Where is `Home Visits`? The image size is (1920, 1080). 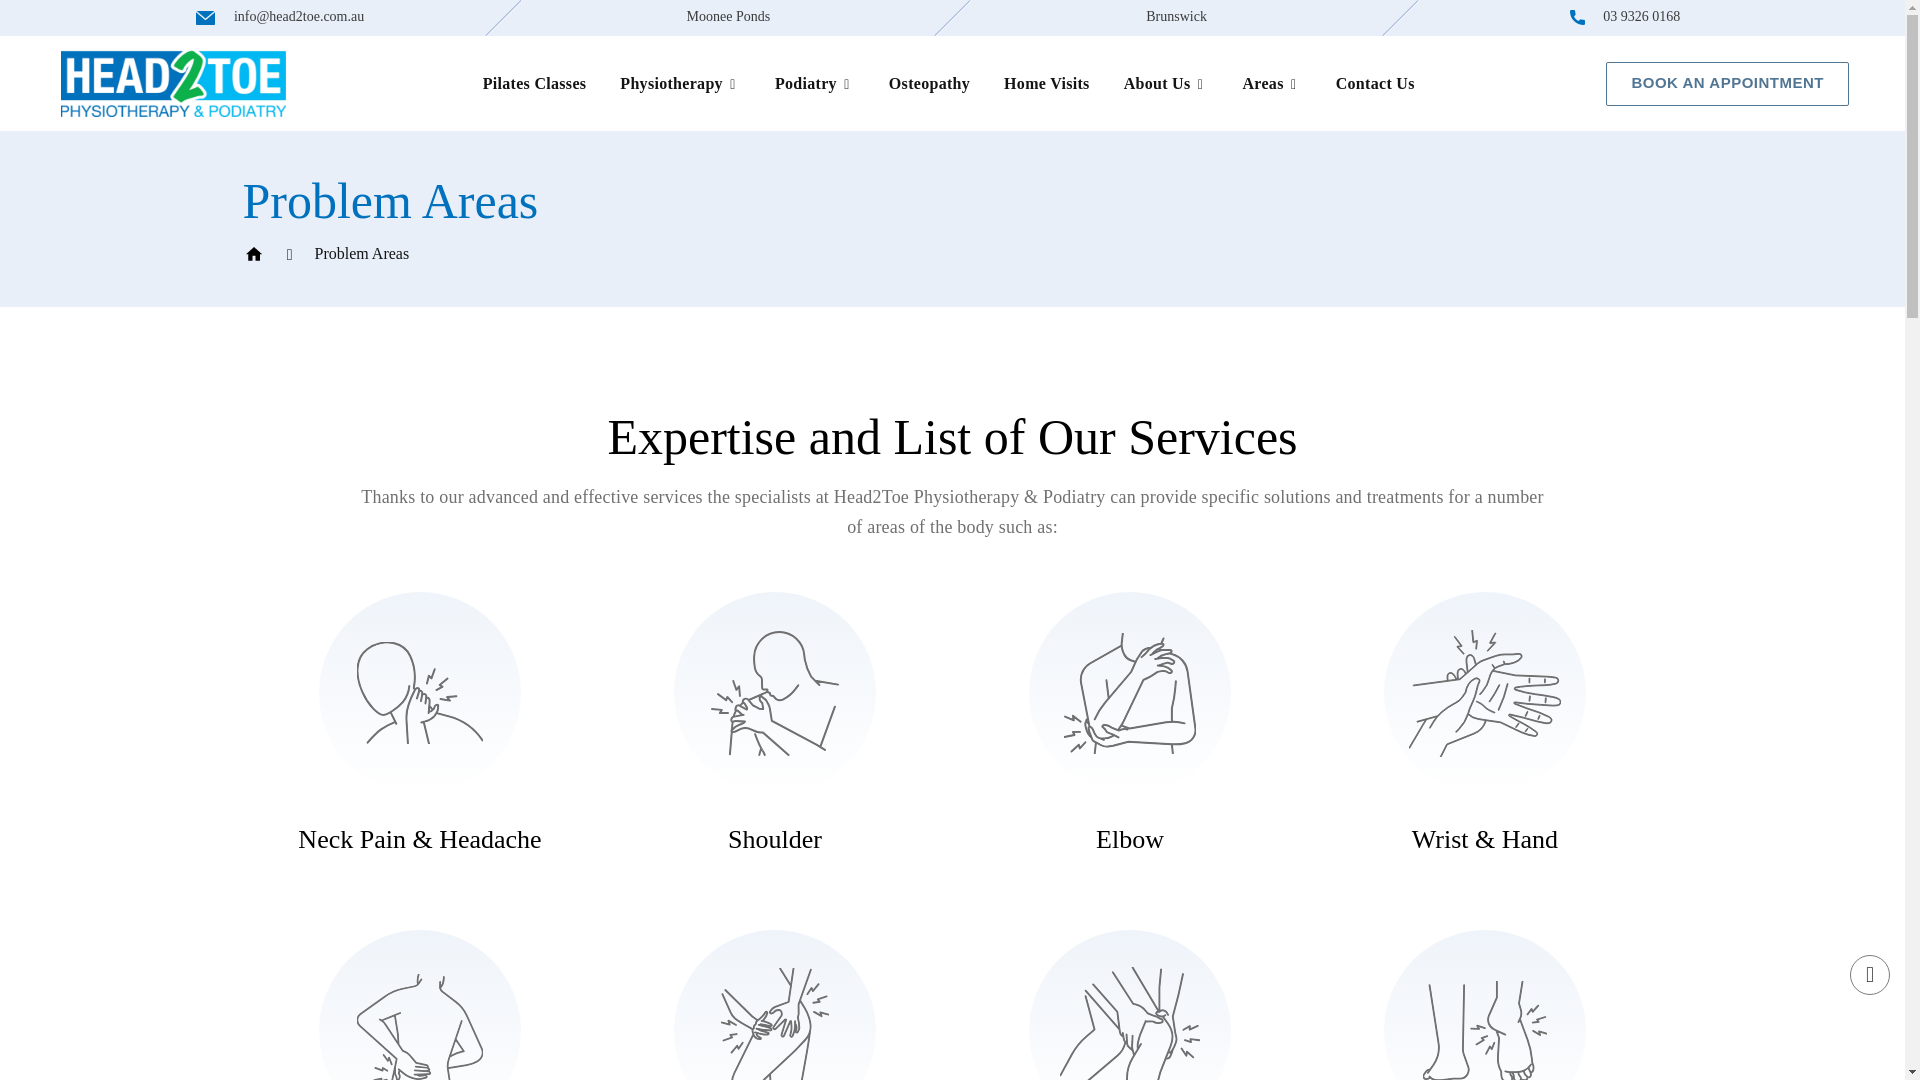 Home Visits is located at coordinates (1047, 82).